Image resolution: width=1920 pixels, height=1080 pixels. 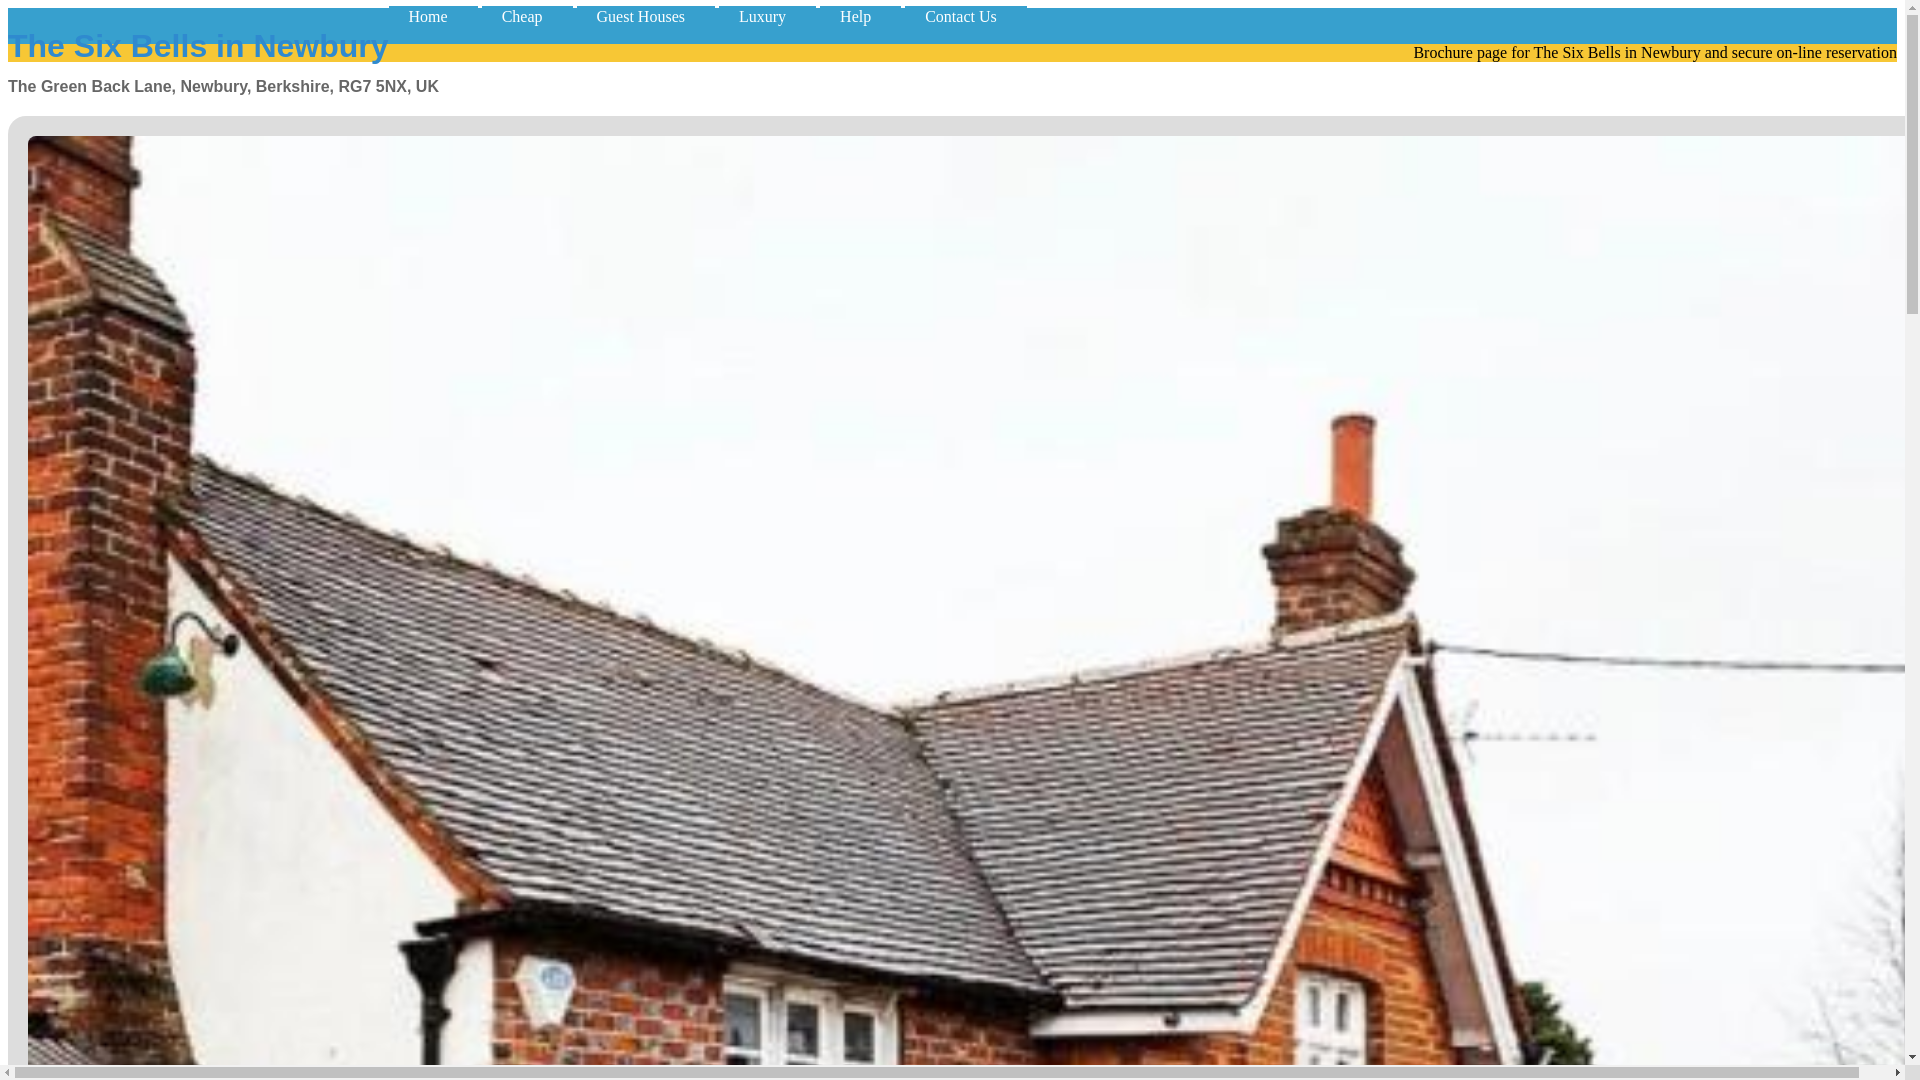 What do you see at coordinates (434, 16) in the screenshot?
I see `Home` at bounding box center [434, 16].